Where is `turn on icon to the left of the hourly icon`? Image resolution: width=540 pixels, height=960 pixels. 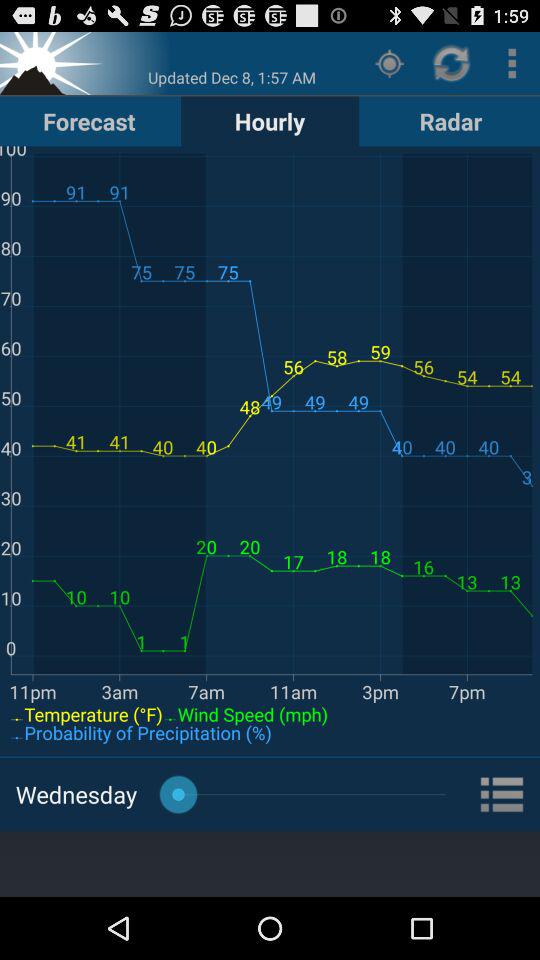 turn on icon to the left of the hourly icon is located at coordinates (89, 120).